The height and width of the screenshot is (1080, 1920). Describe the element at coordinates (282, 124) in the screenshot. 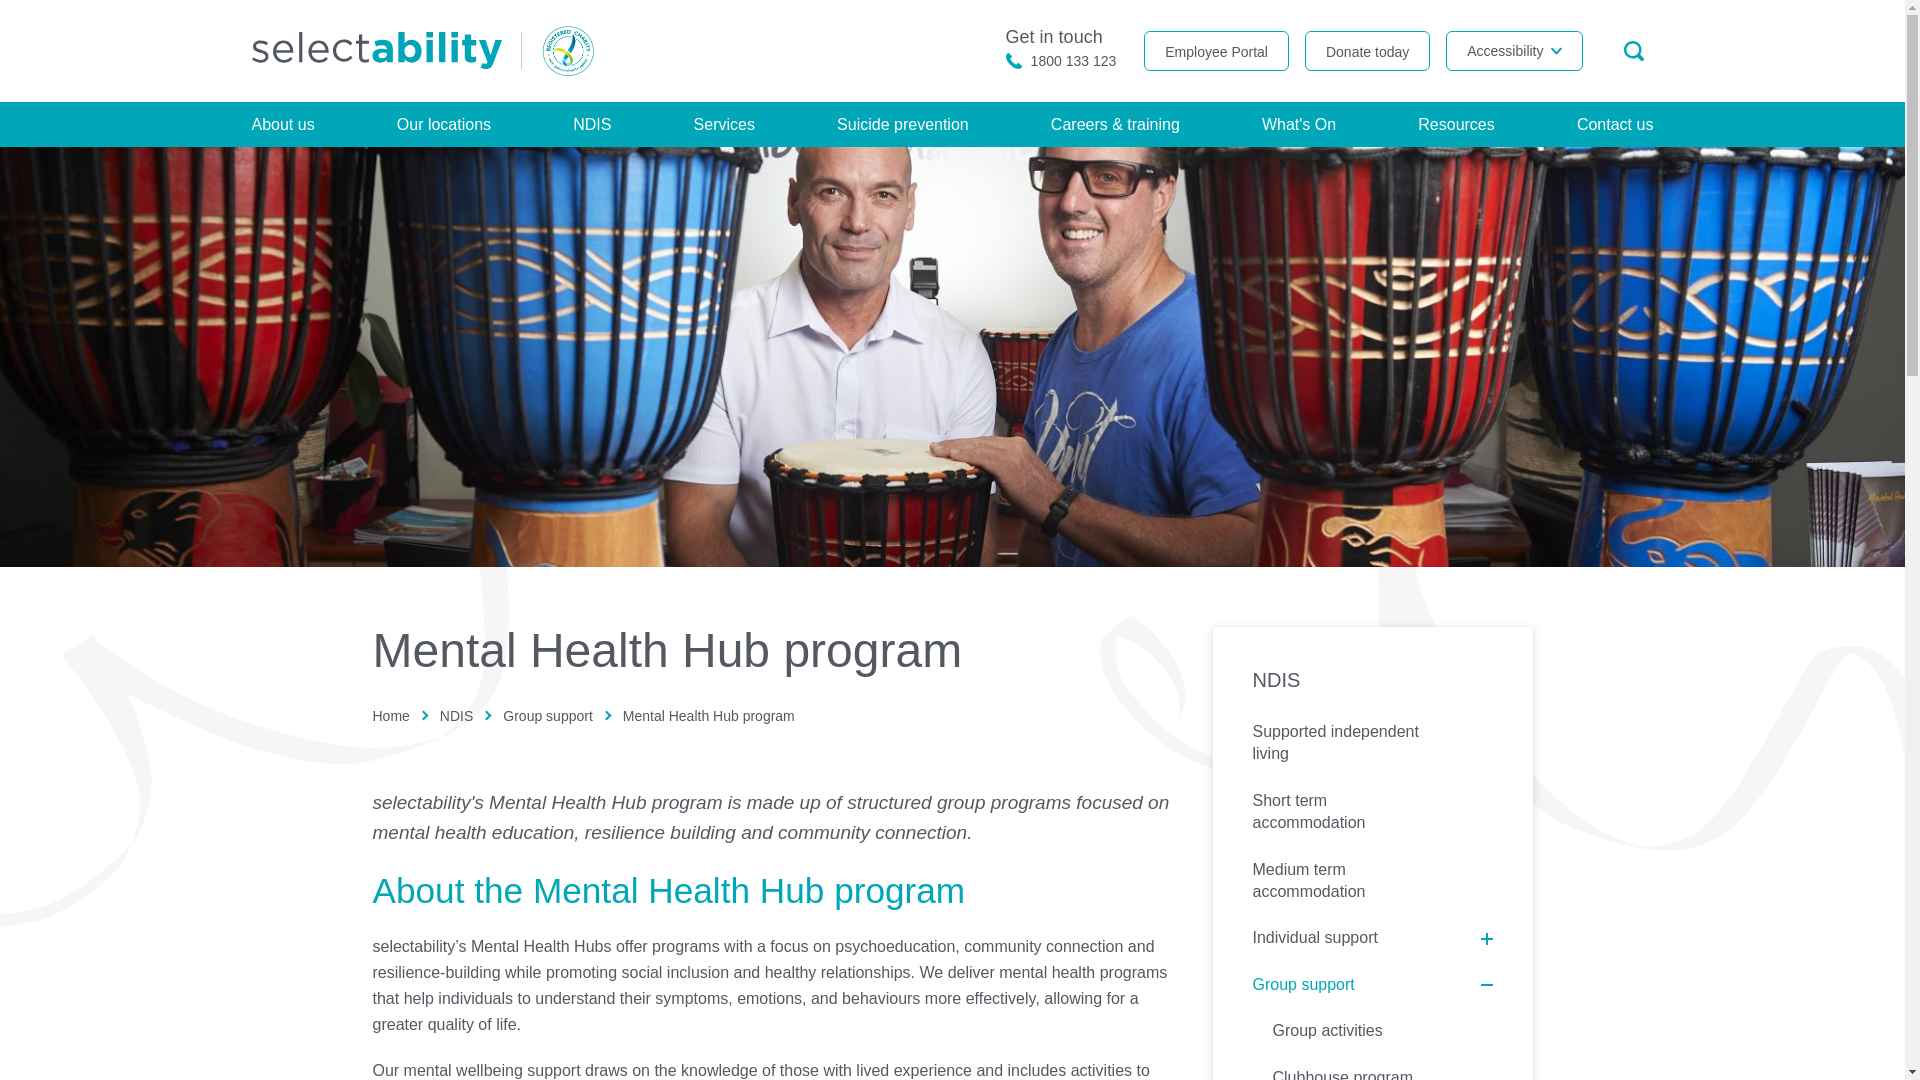

I see `About us` at that location.